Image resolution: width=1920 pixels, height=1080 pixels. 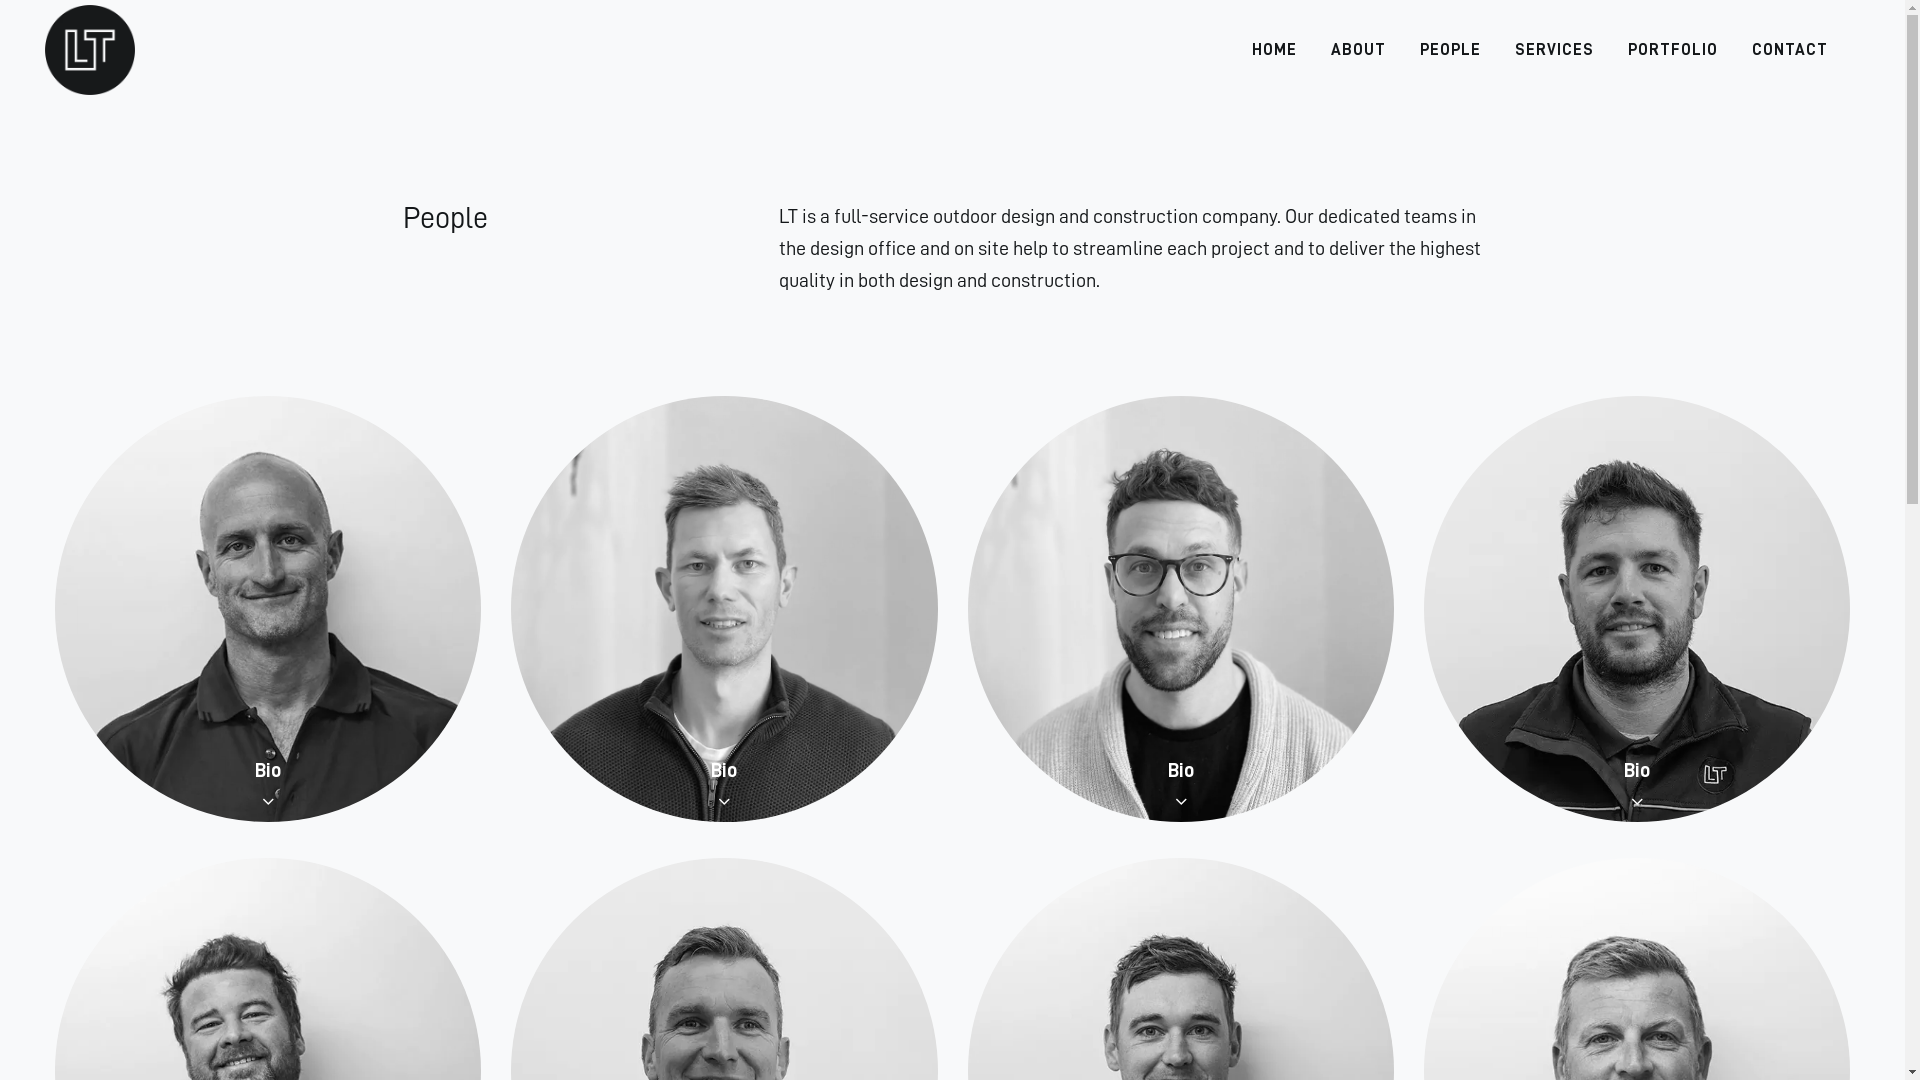 What do you see at coordinates (1274, 50) in the screenshot?
I see `HOME` at bounding box center [1274, 50].